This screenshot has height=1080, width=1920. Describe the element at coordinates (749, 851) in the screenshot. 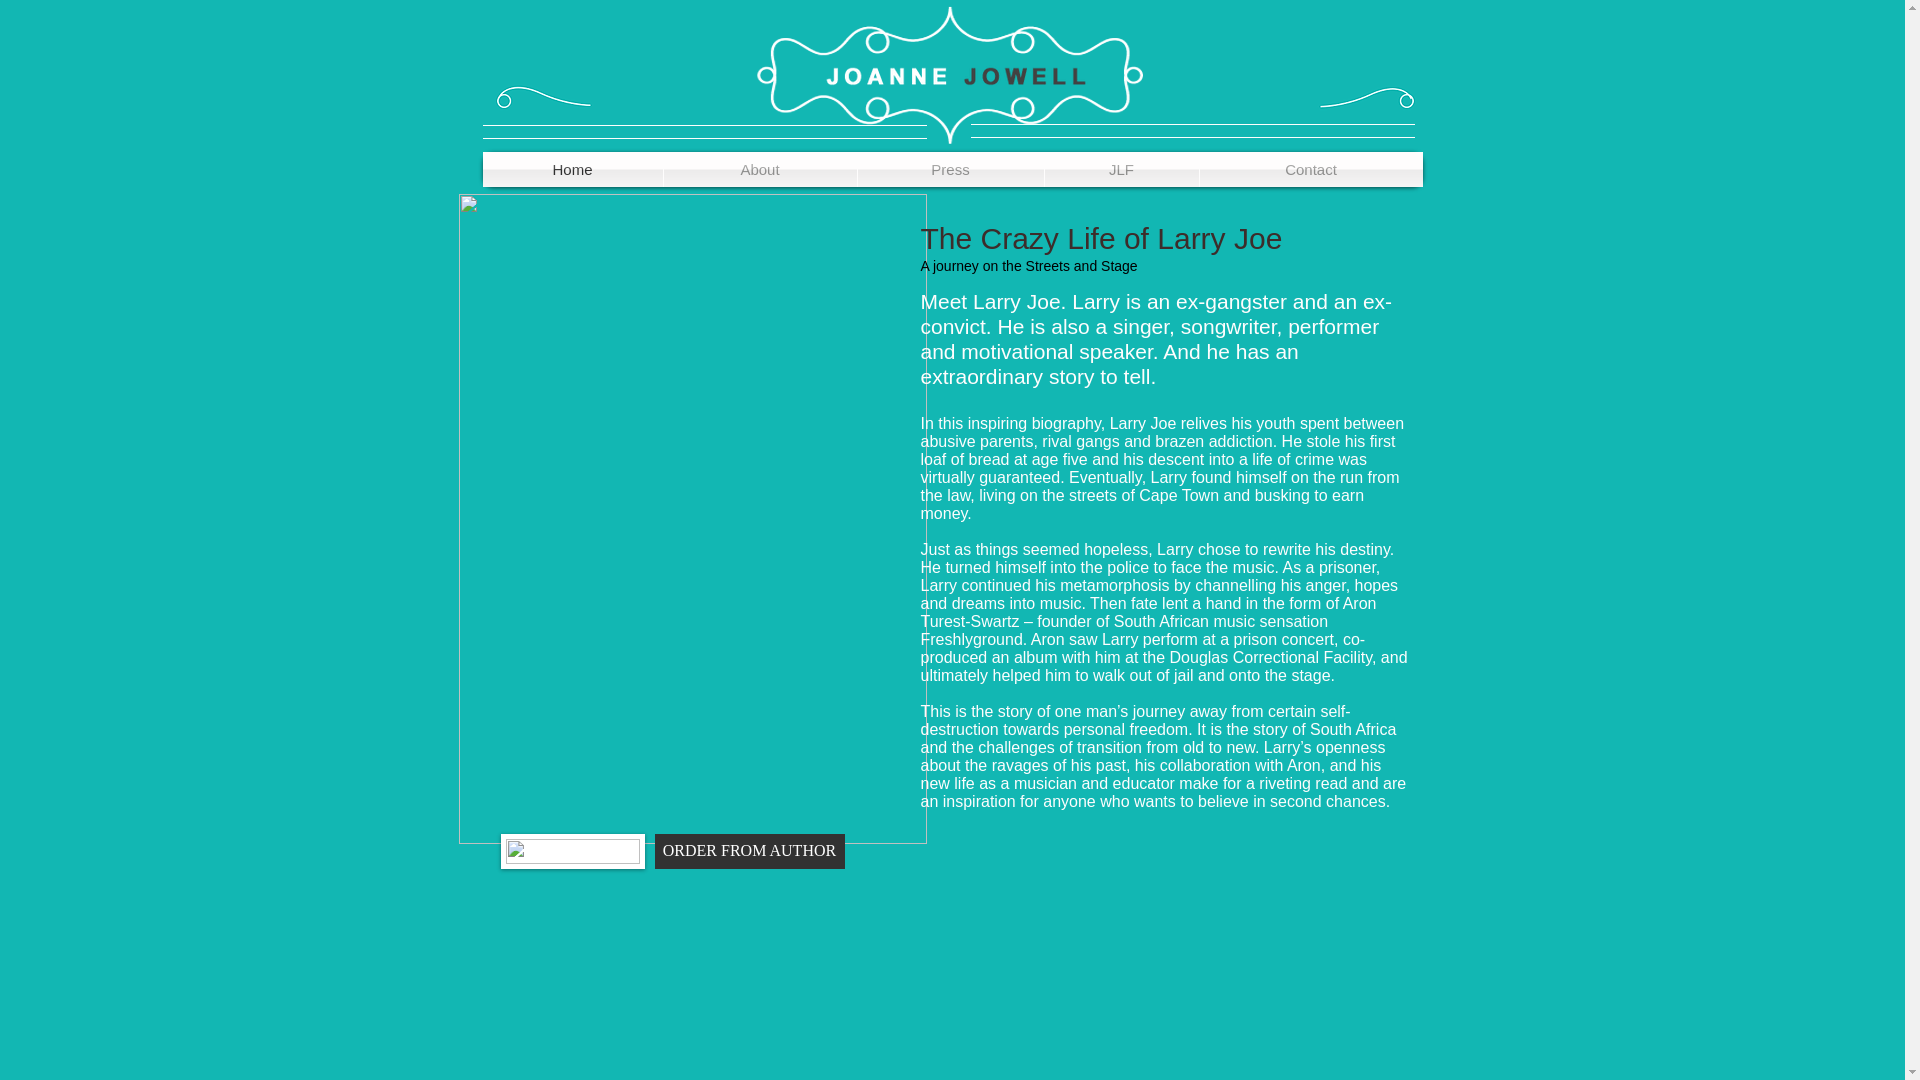

I see `ORDER FROM AUTHOR` at that location.